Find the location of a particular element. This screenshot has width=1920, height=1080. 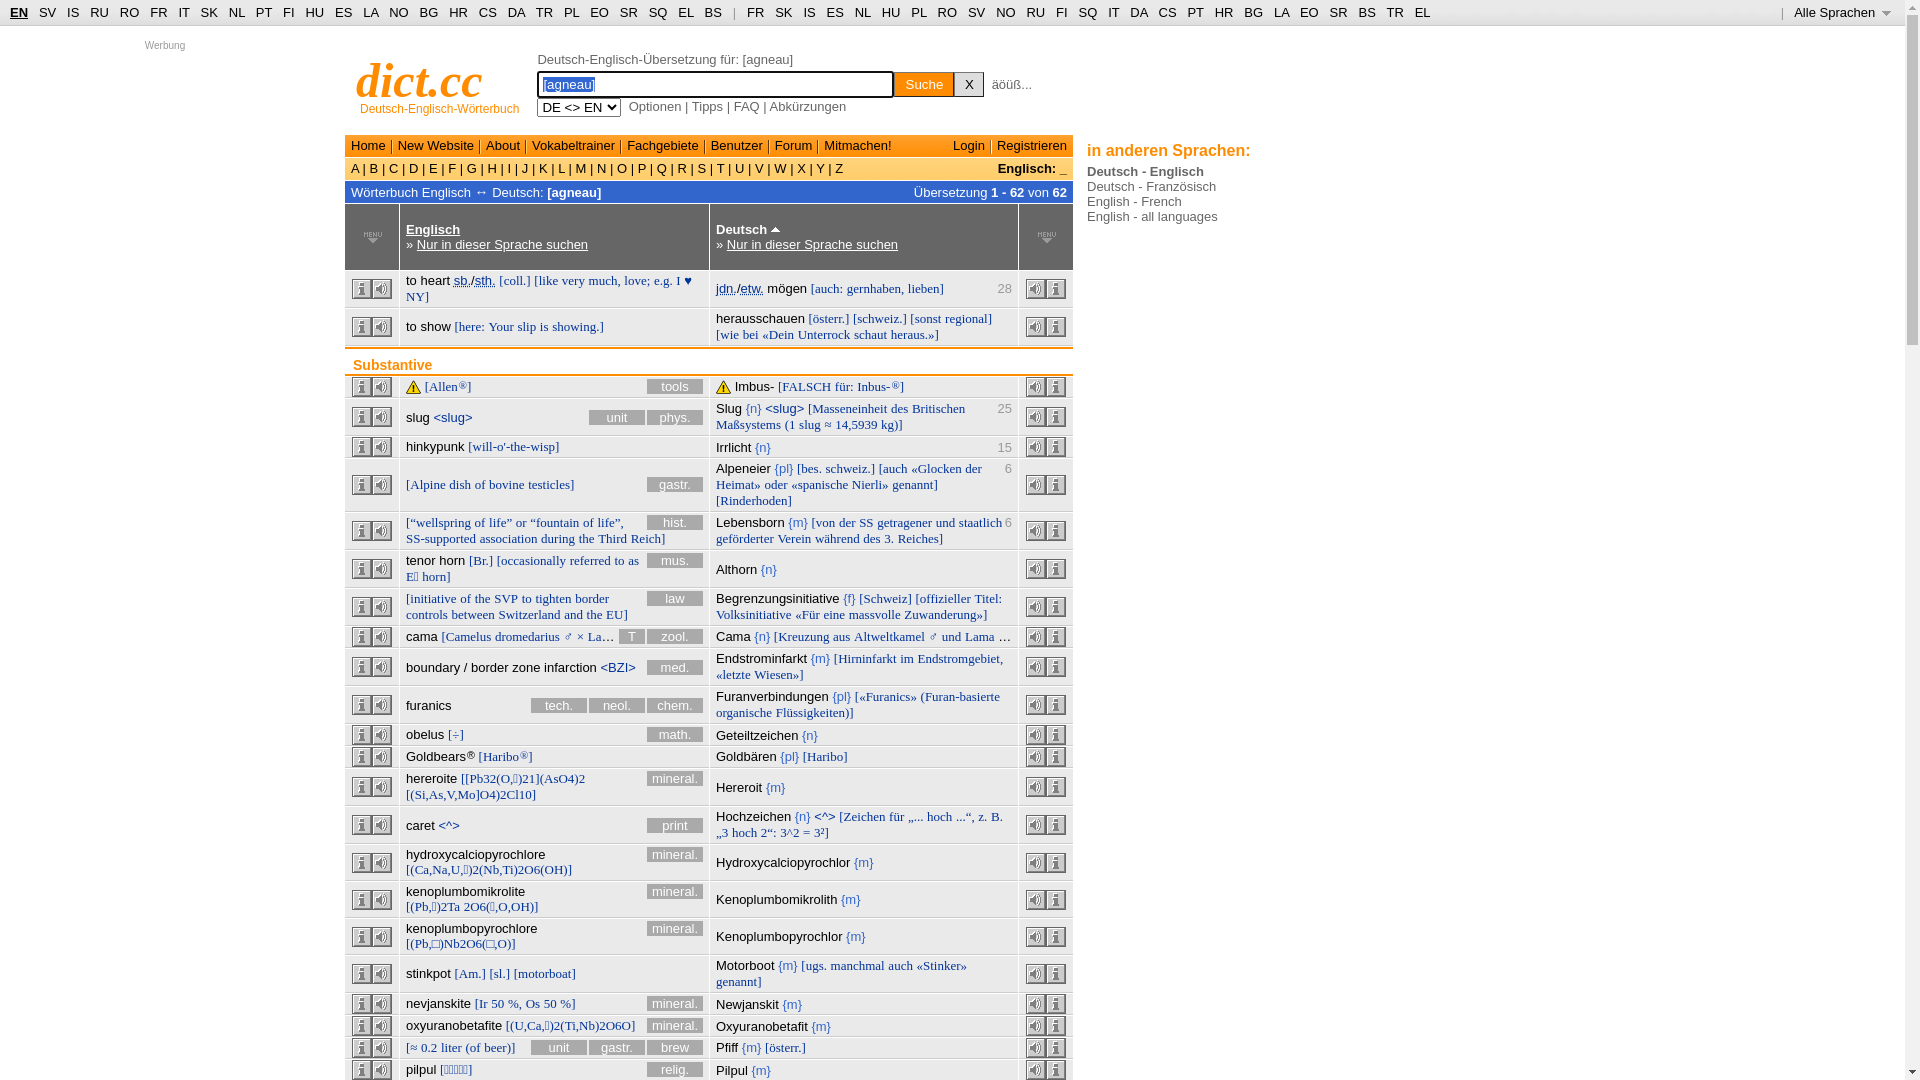

[here: is located at coordinates (469, 326).